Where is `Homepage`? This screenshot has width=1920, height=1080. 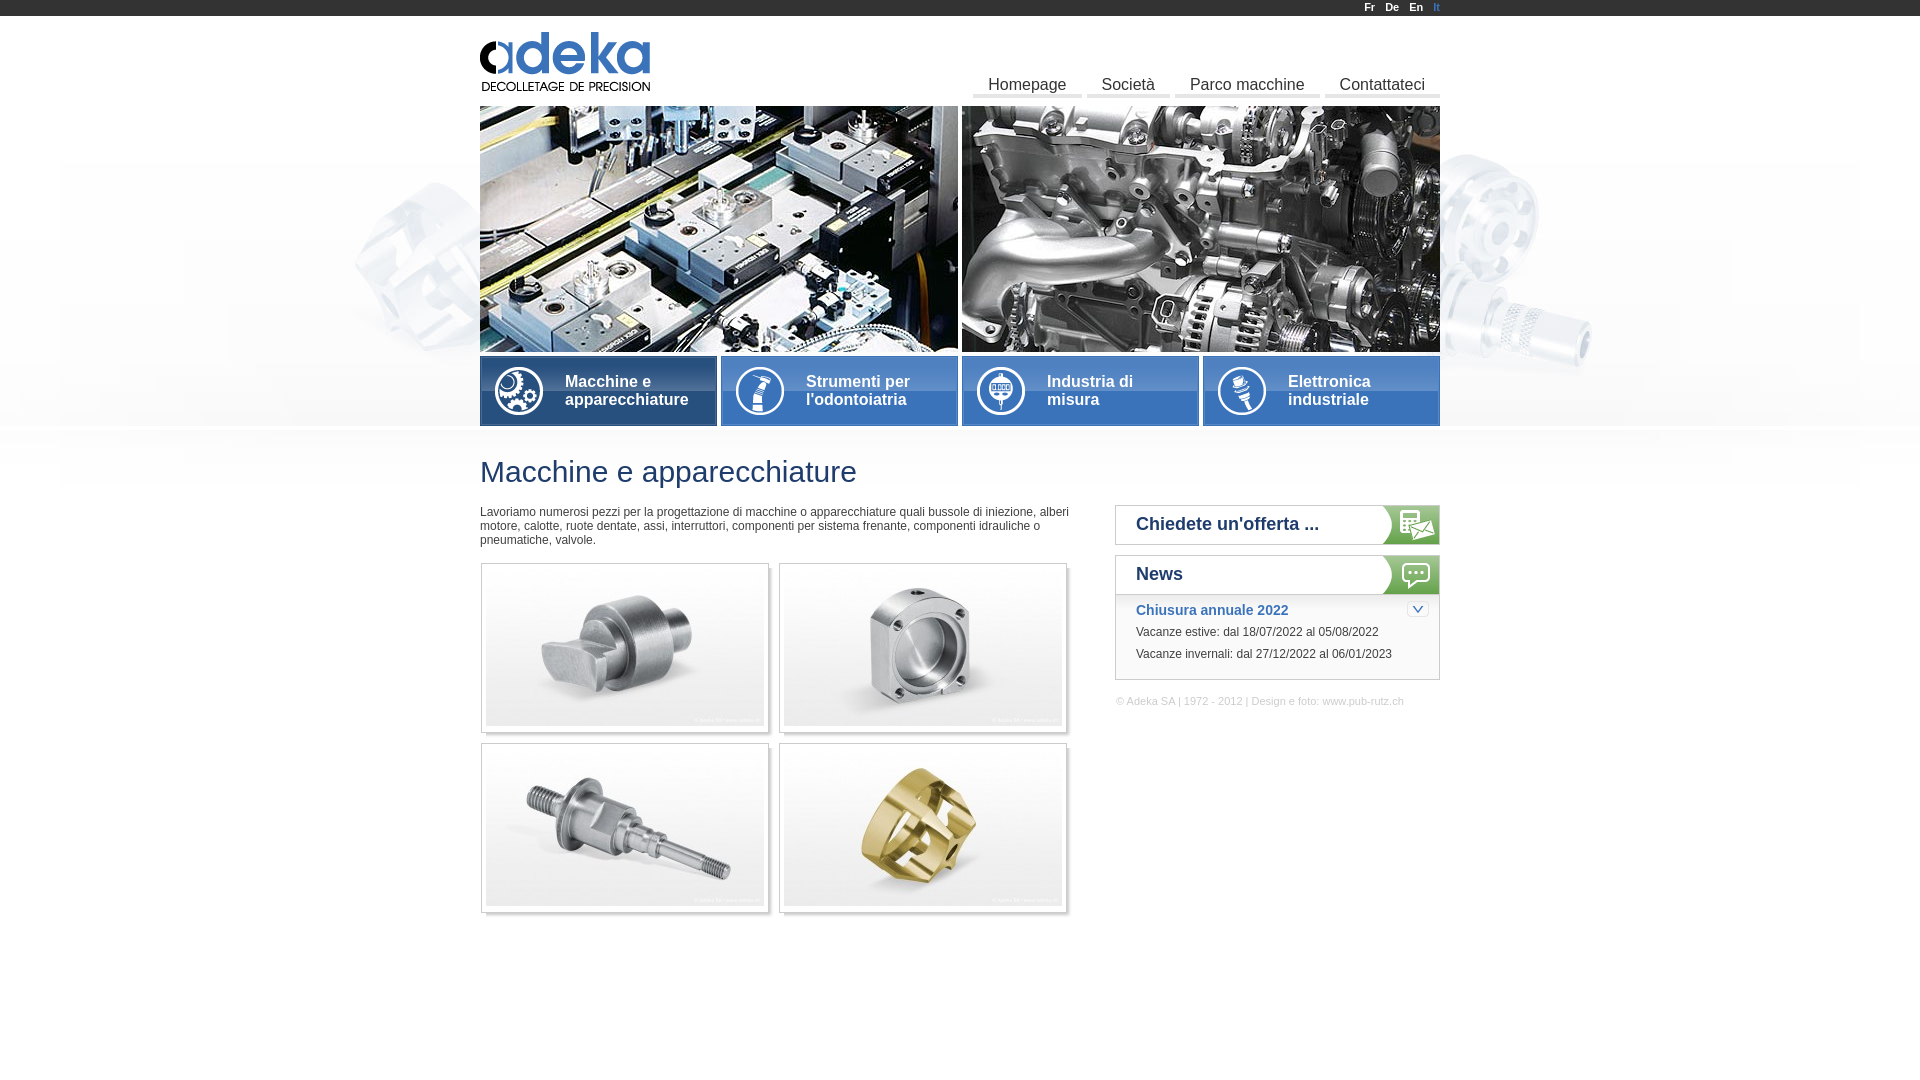 Homepage is located at coordinates (1026, 57).